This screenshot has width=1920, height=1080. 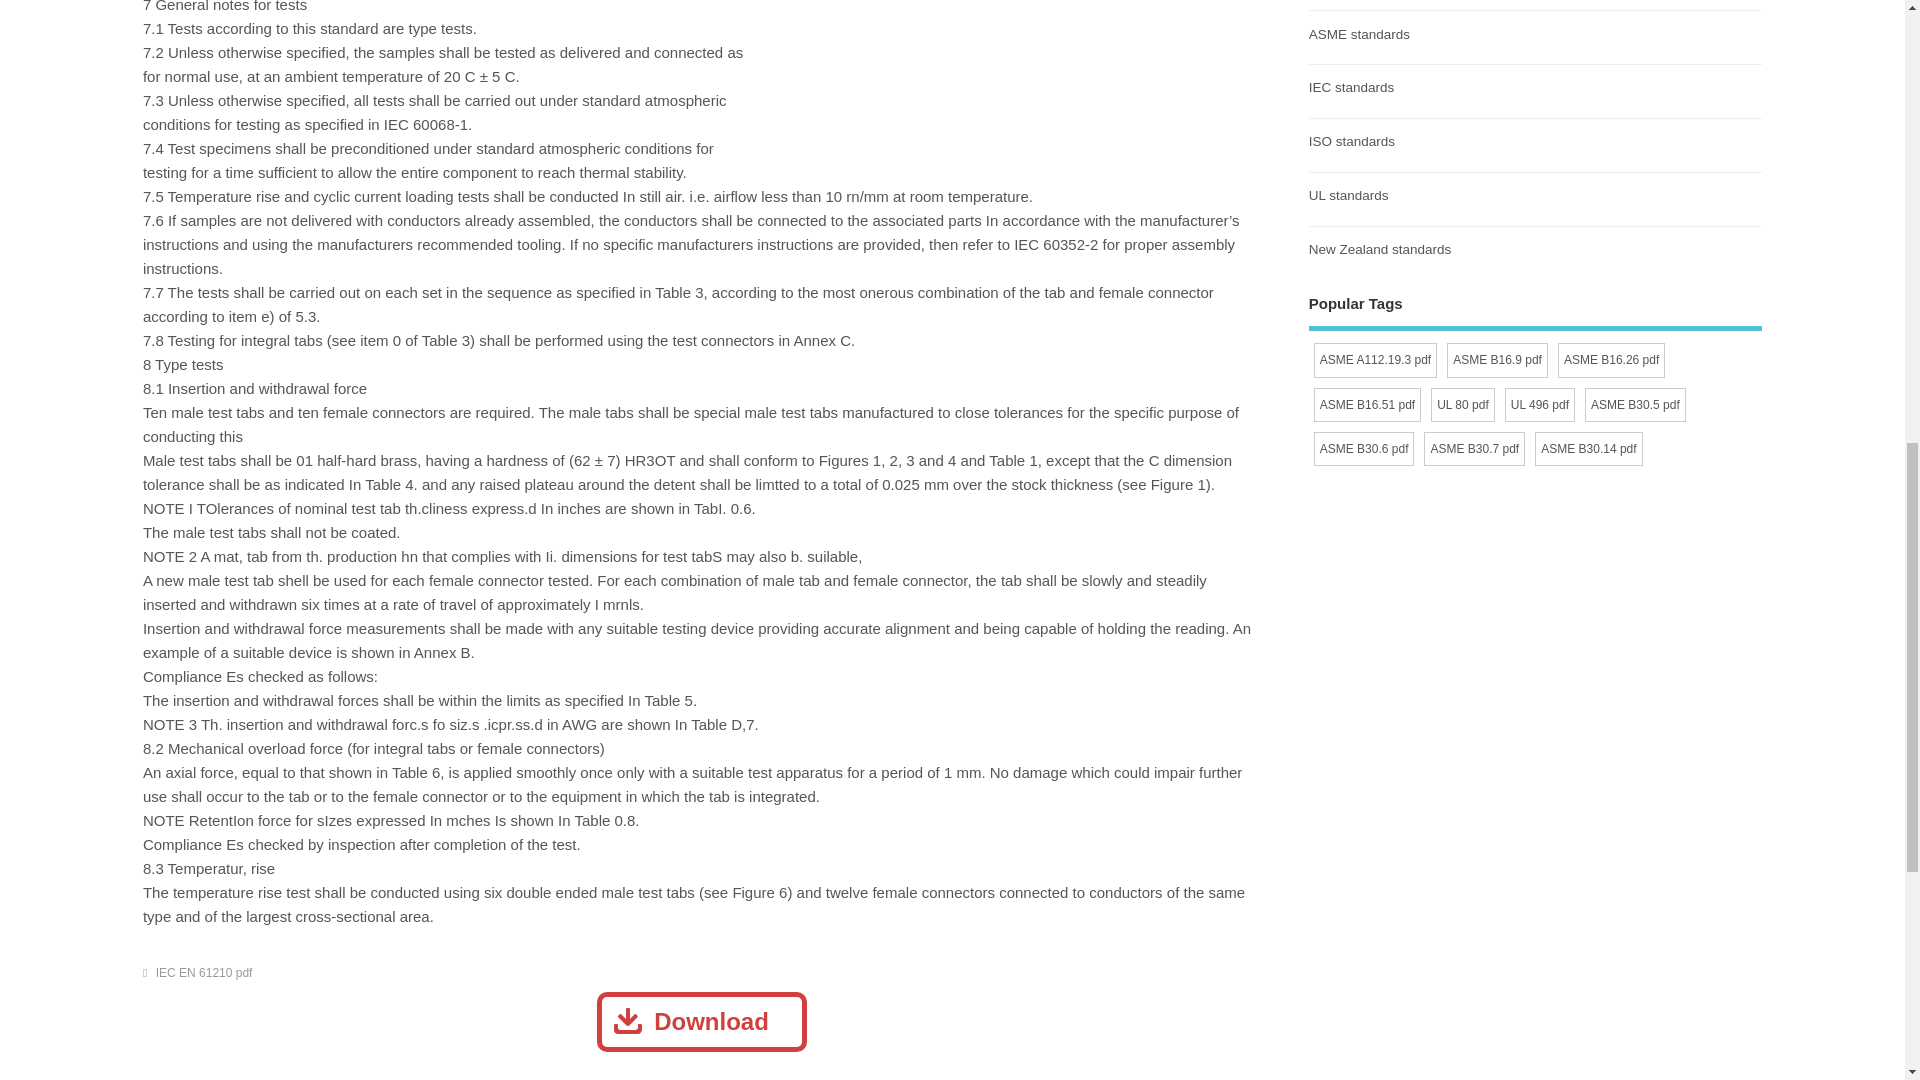 What do you see at coordinates (1366, 404) in the screenshot?
I see `ASME B16.51 pdf` at bounding box center [1366, 404].